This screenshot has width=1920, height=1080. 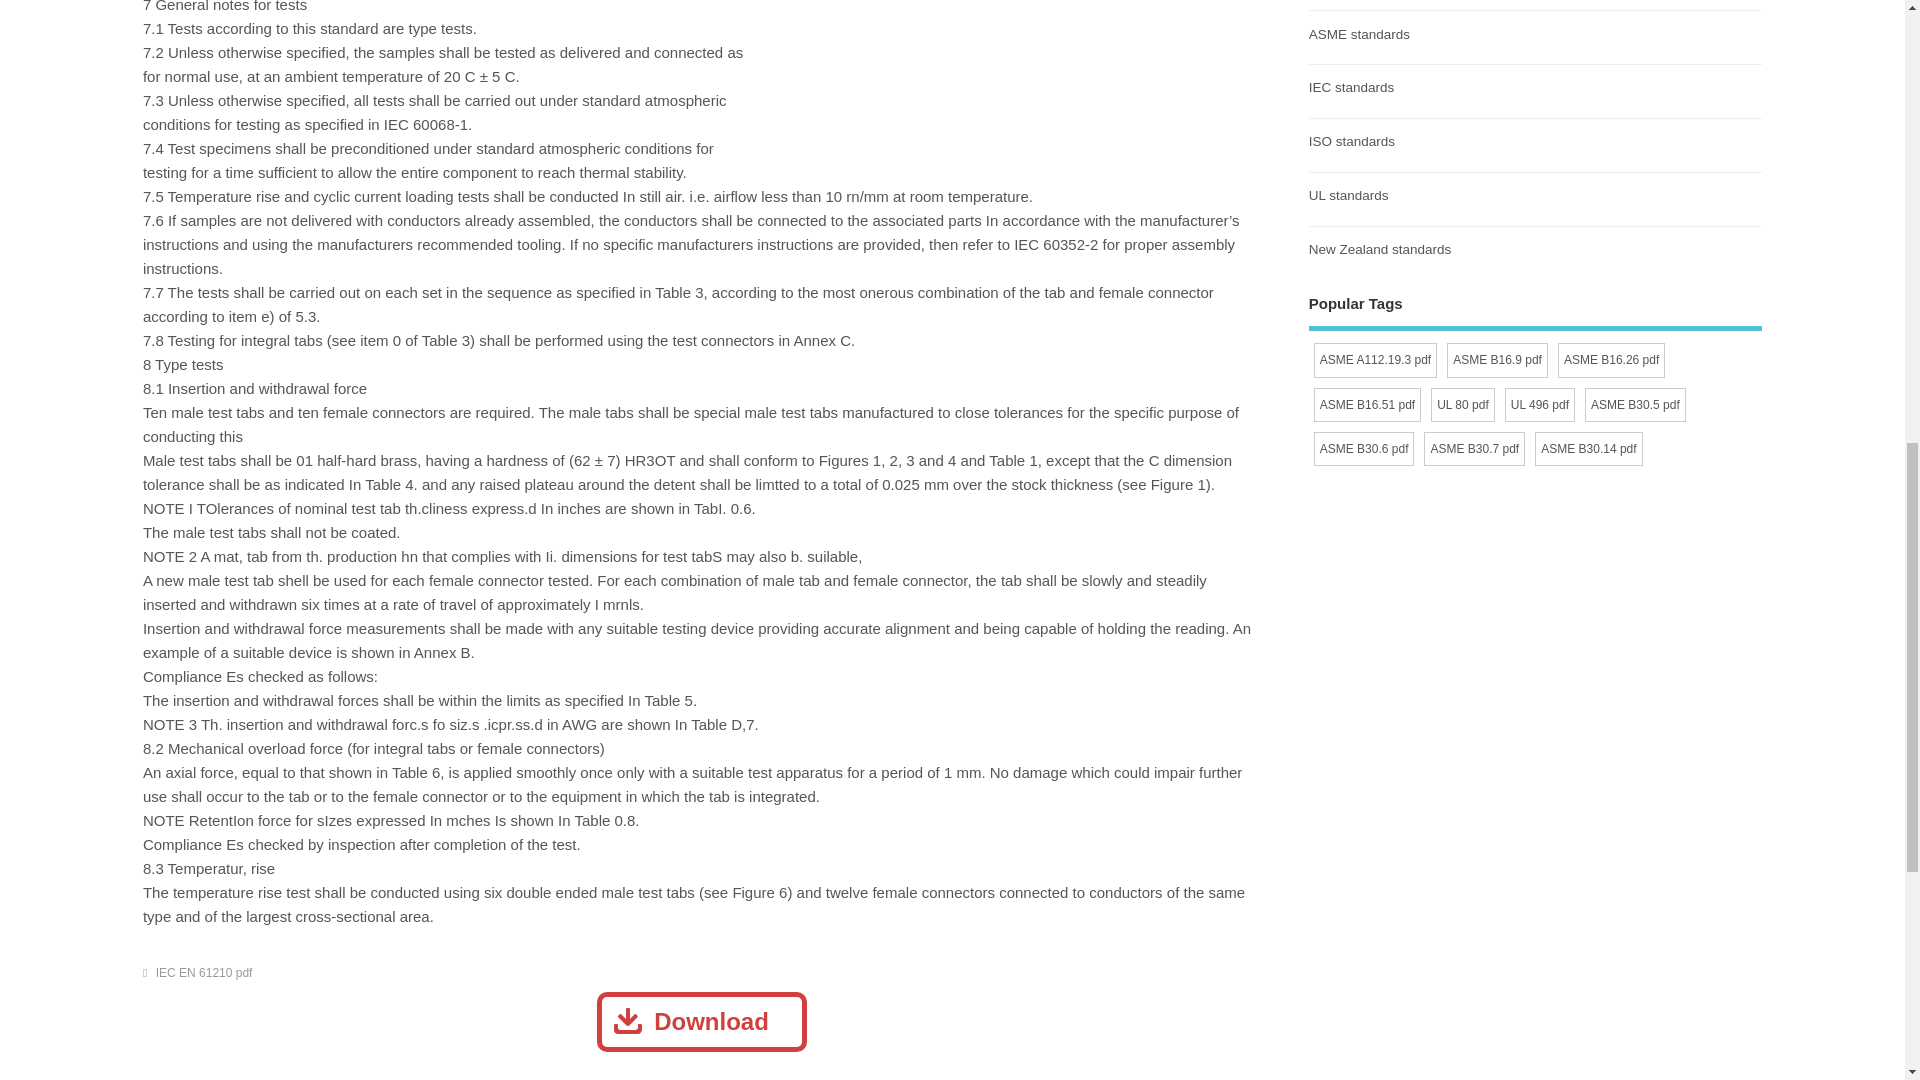 What do you see at coordinates (1366, 404) in the screenshot?
I see `ASME B16.51 pdf` at bounding box center [1366, 404].